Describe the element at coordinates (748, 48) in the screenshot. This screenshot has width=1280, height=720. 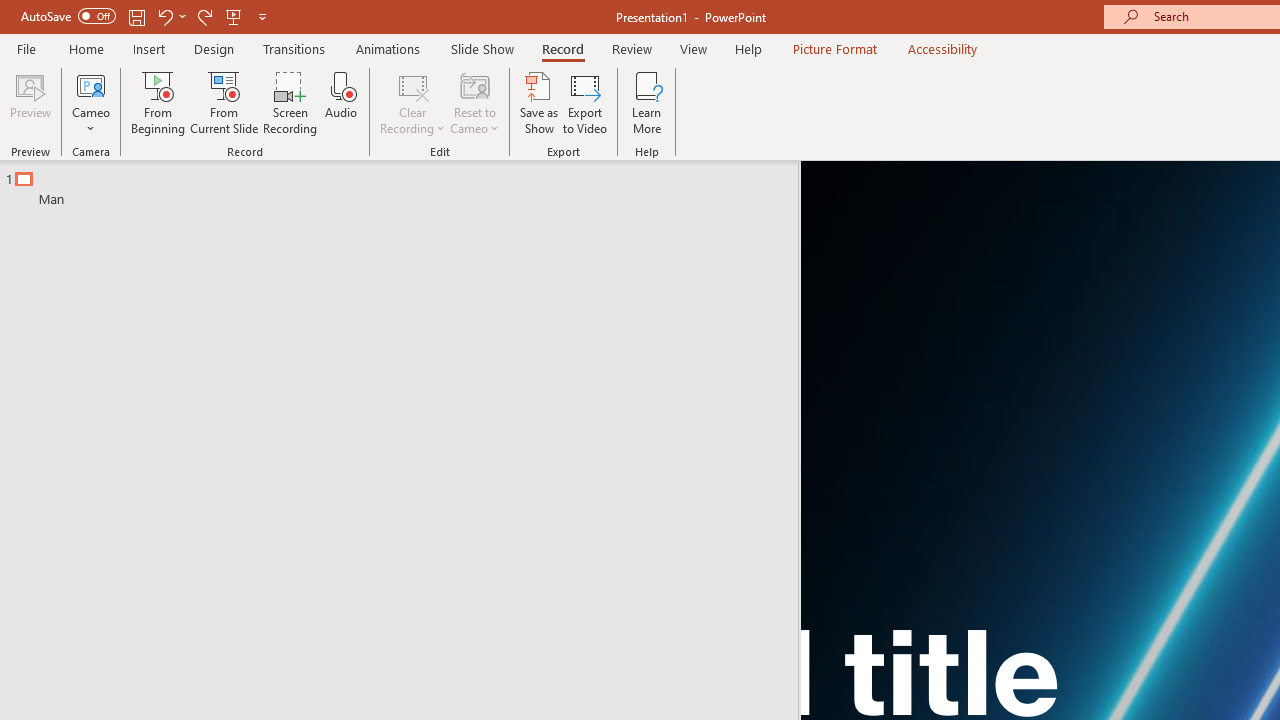
I see `Help` at that location.